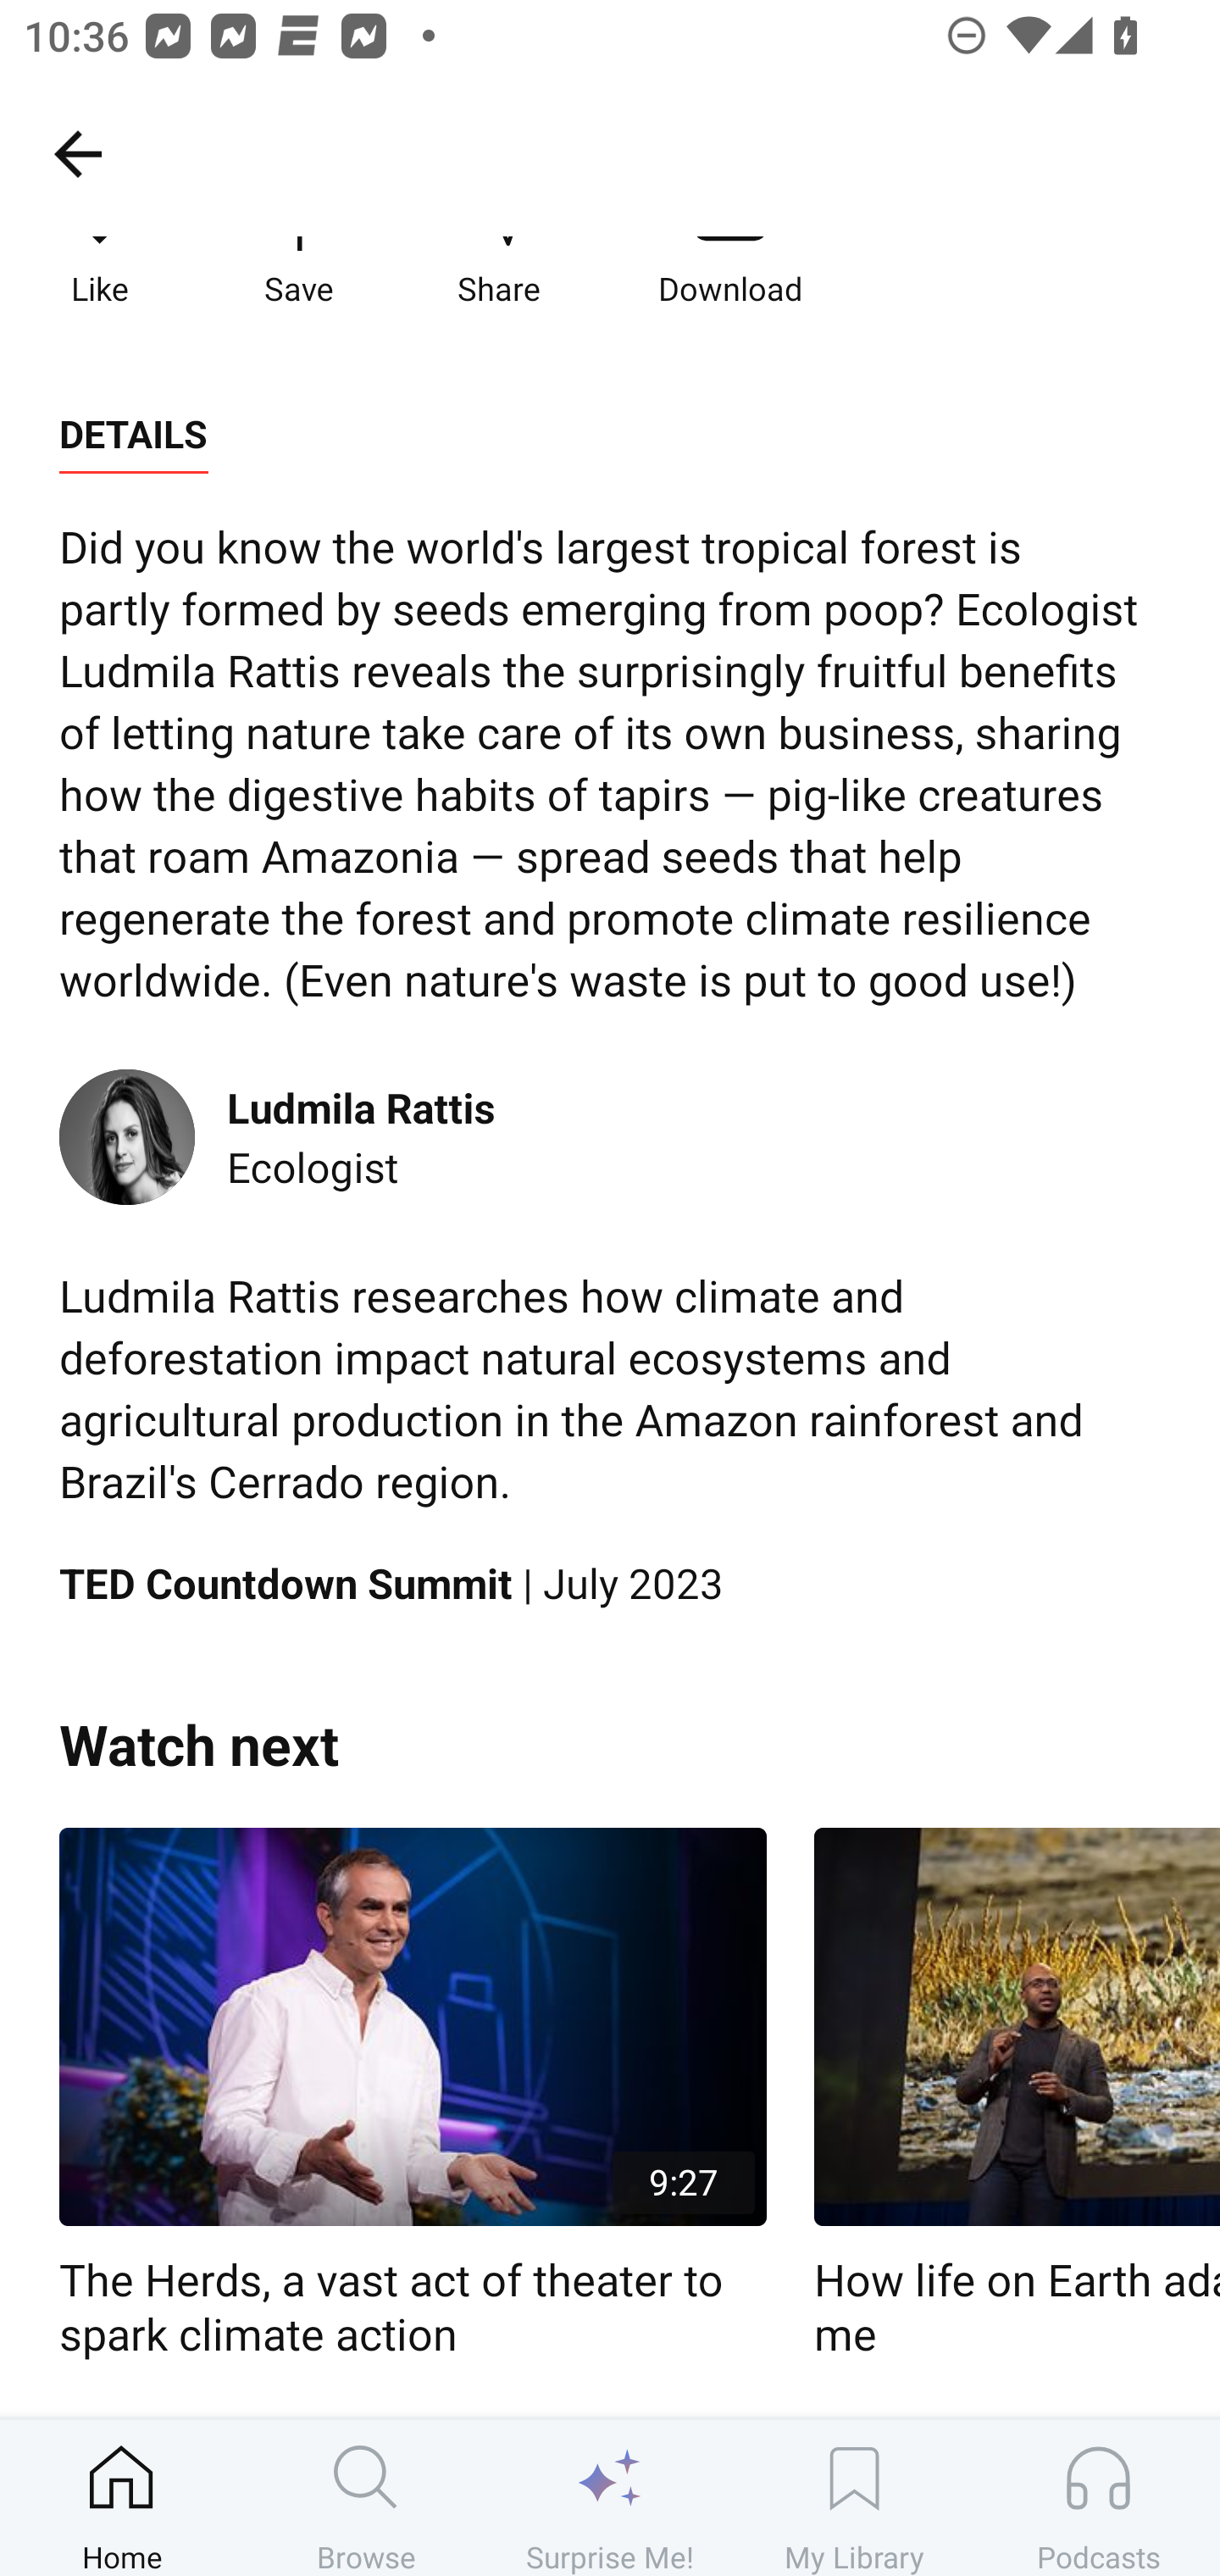 Image resolution: width=1220 pixels, height=2576 pixels. I want to click on Share, so click(497, 273).